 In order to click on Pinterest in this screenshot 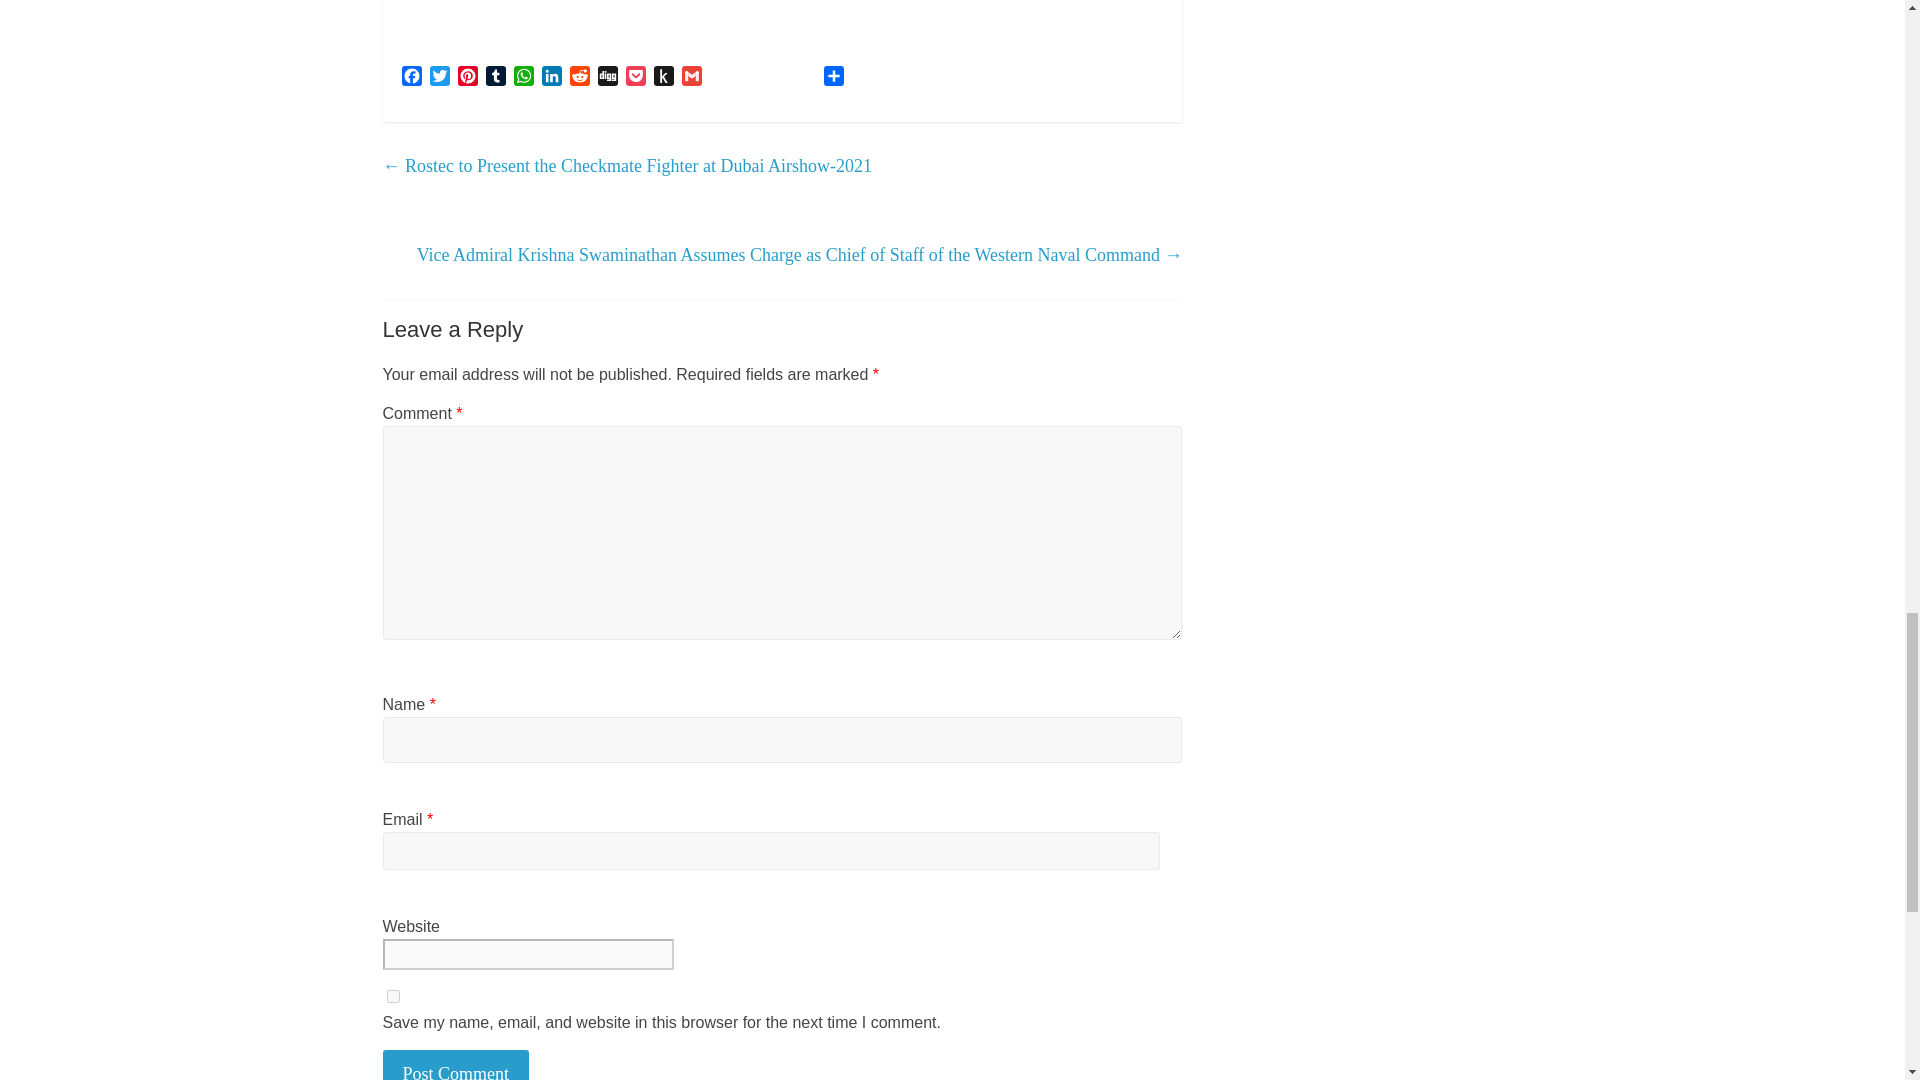, I will do `click(467, 78)`.